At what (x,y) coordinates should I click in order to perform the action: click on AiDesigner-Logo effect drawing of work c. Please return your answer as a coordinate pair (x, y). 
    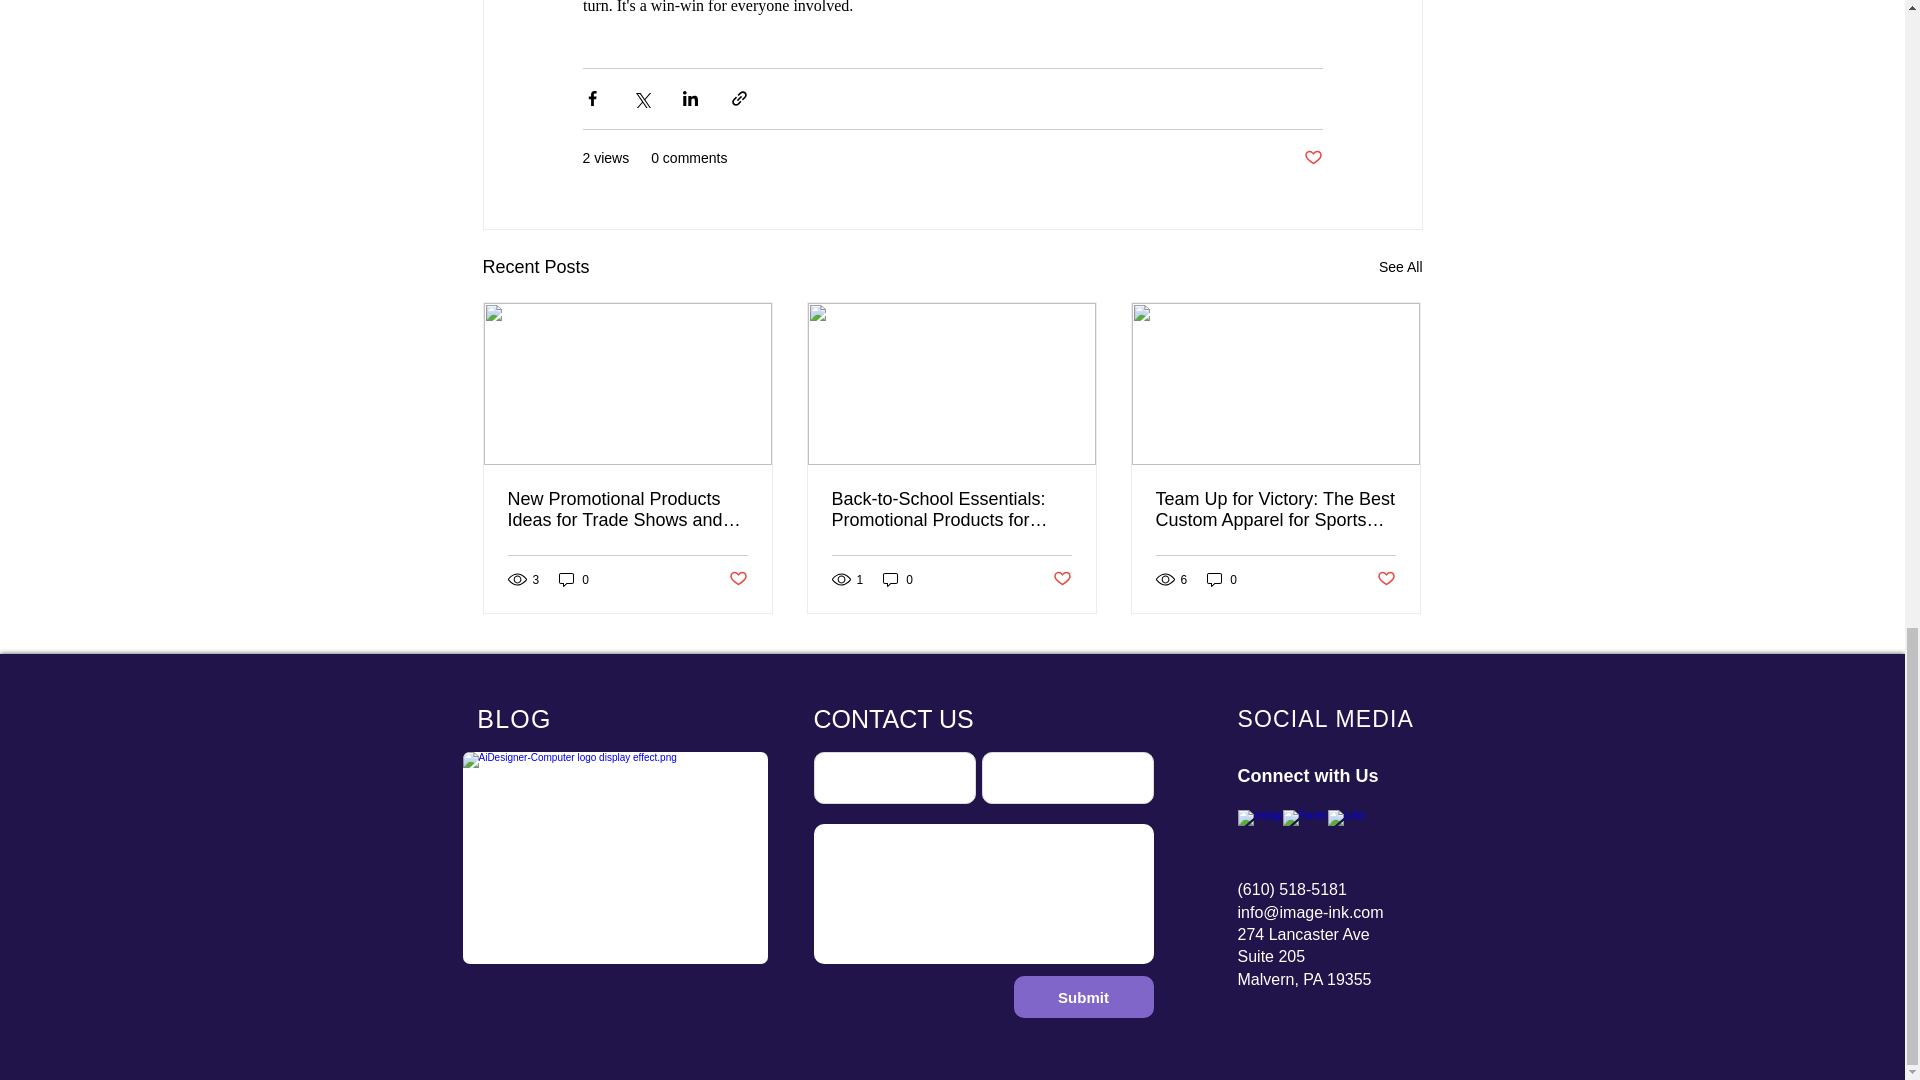
    Looking at the image, I should click on (614, 858).